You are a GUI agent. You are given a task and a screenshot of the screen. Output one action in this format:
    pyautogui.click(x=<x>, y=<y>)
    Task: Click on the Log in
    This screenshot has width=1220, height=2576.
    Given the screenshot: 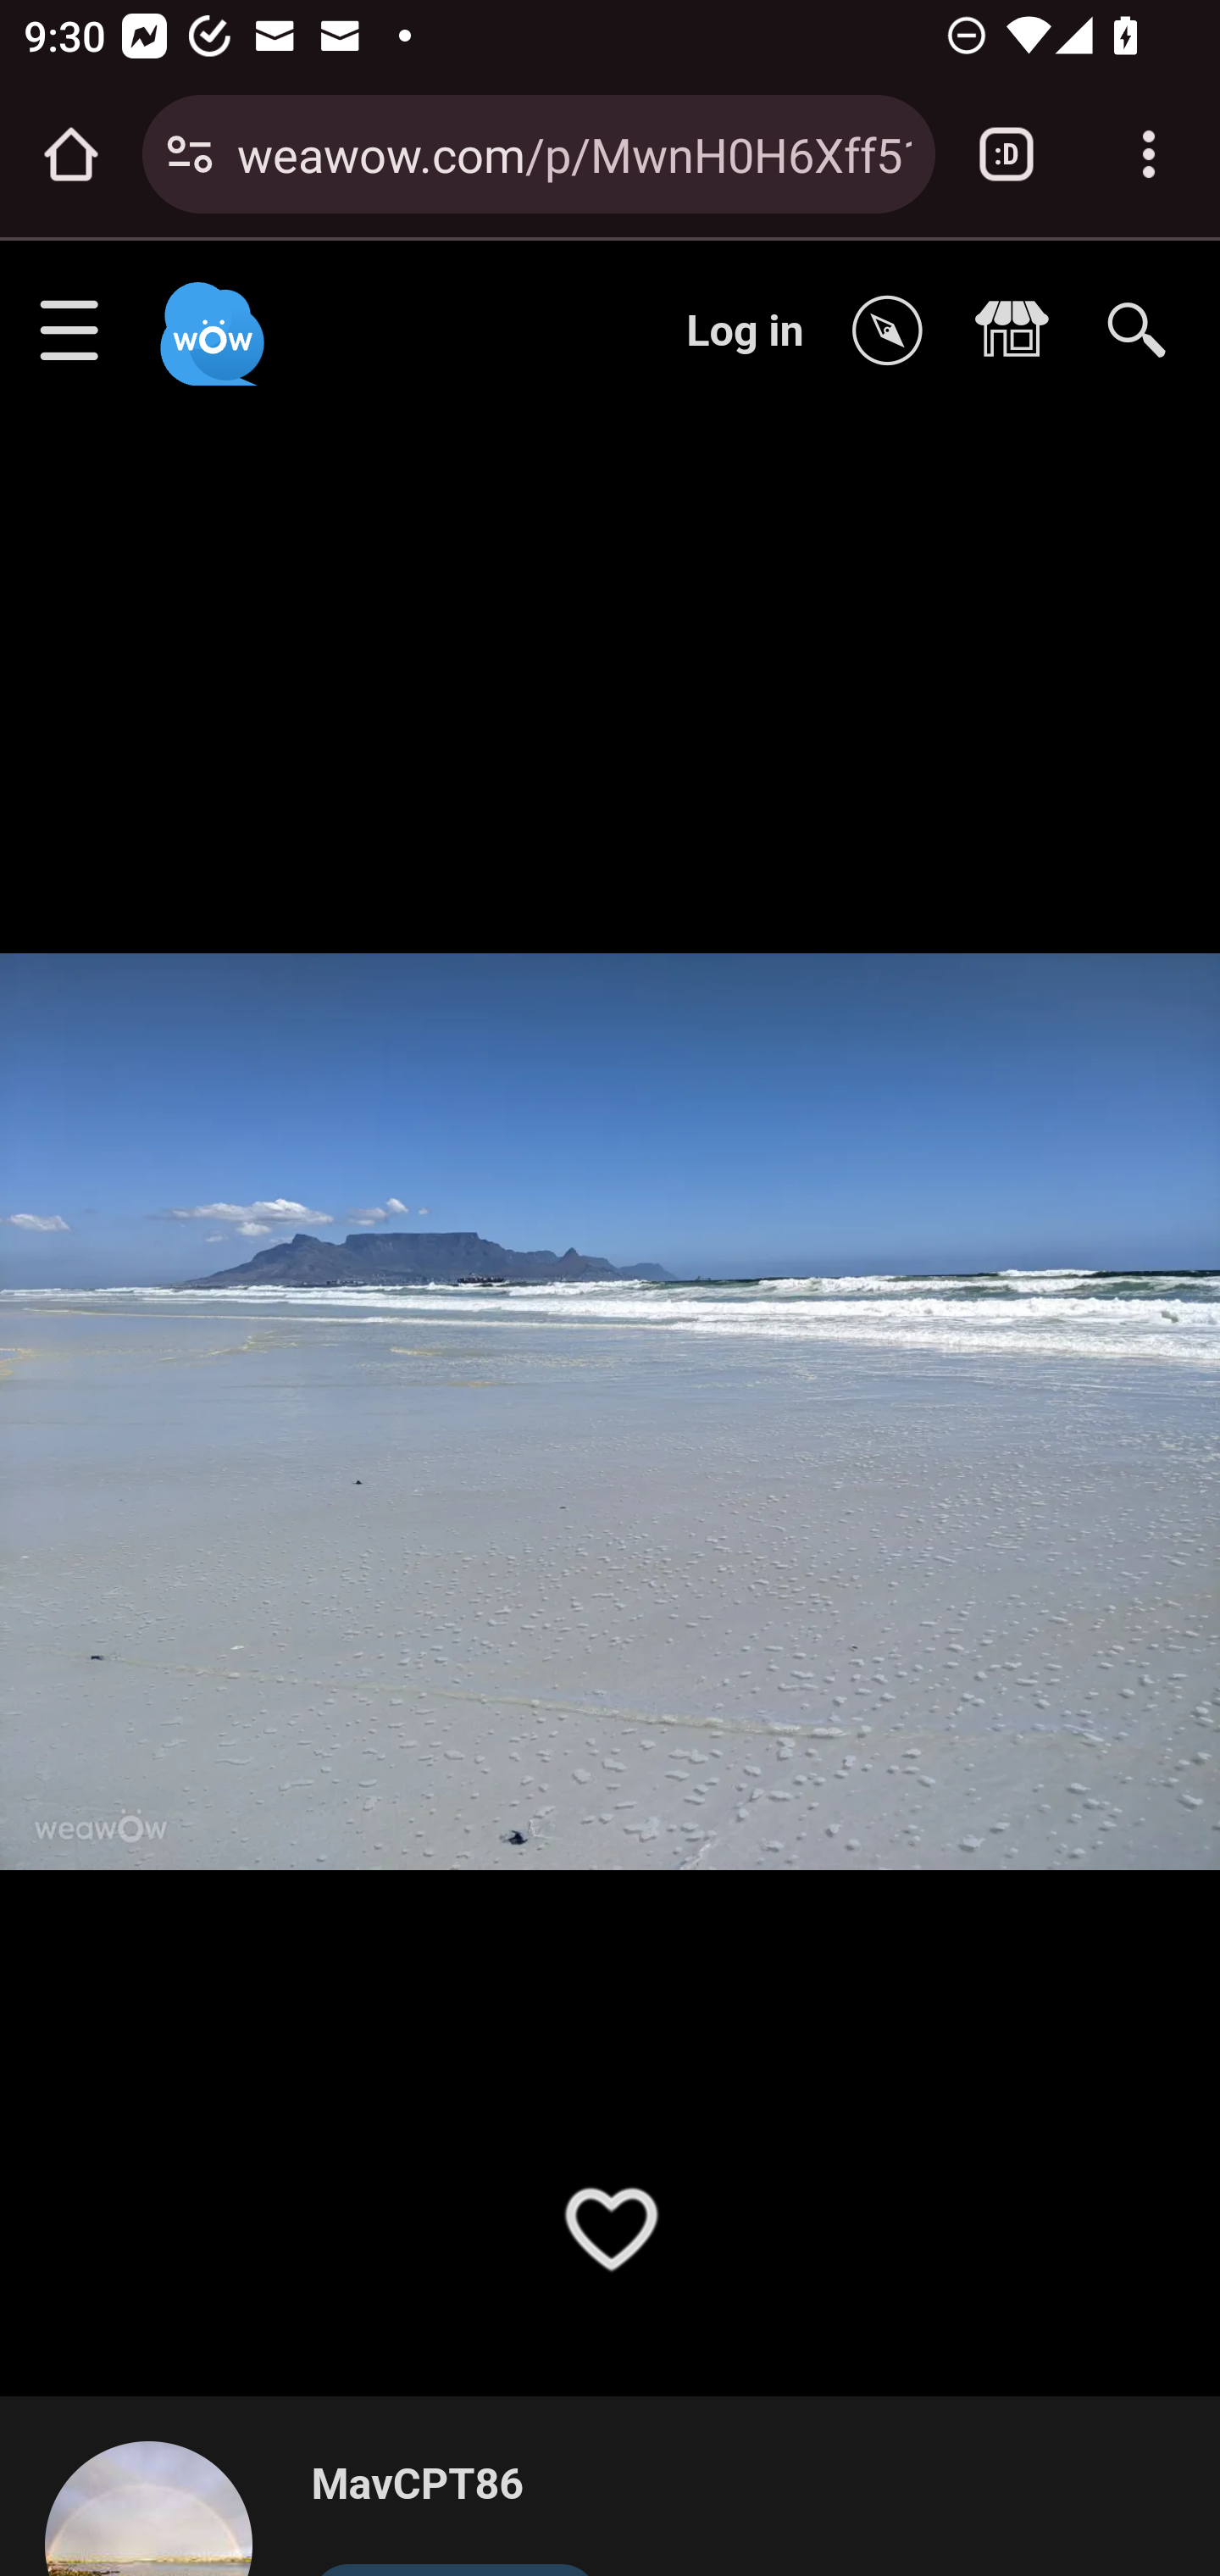 What is the action you would take?
    pyautogui.click(x=746, y=330)
    